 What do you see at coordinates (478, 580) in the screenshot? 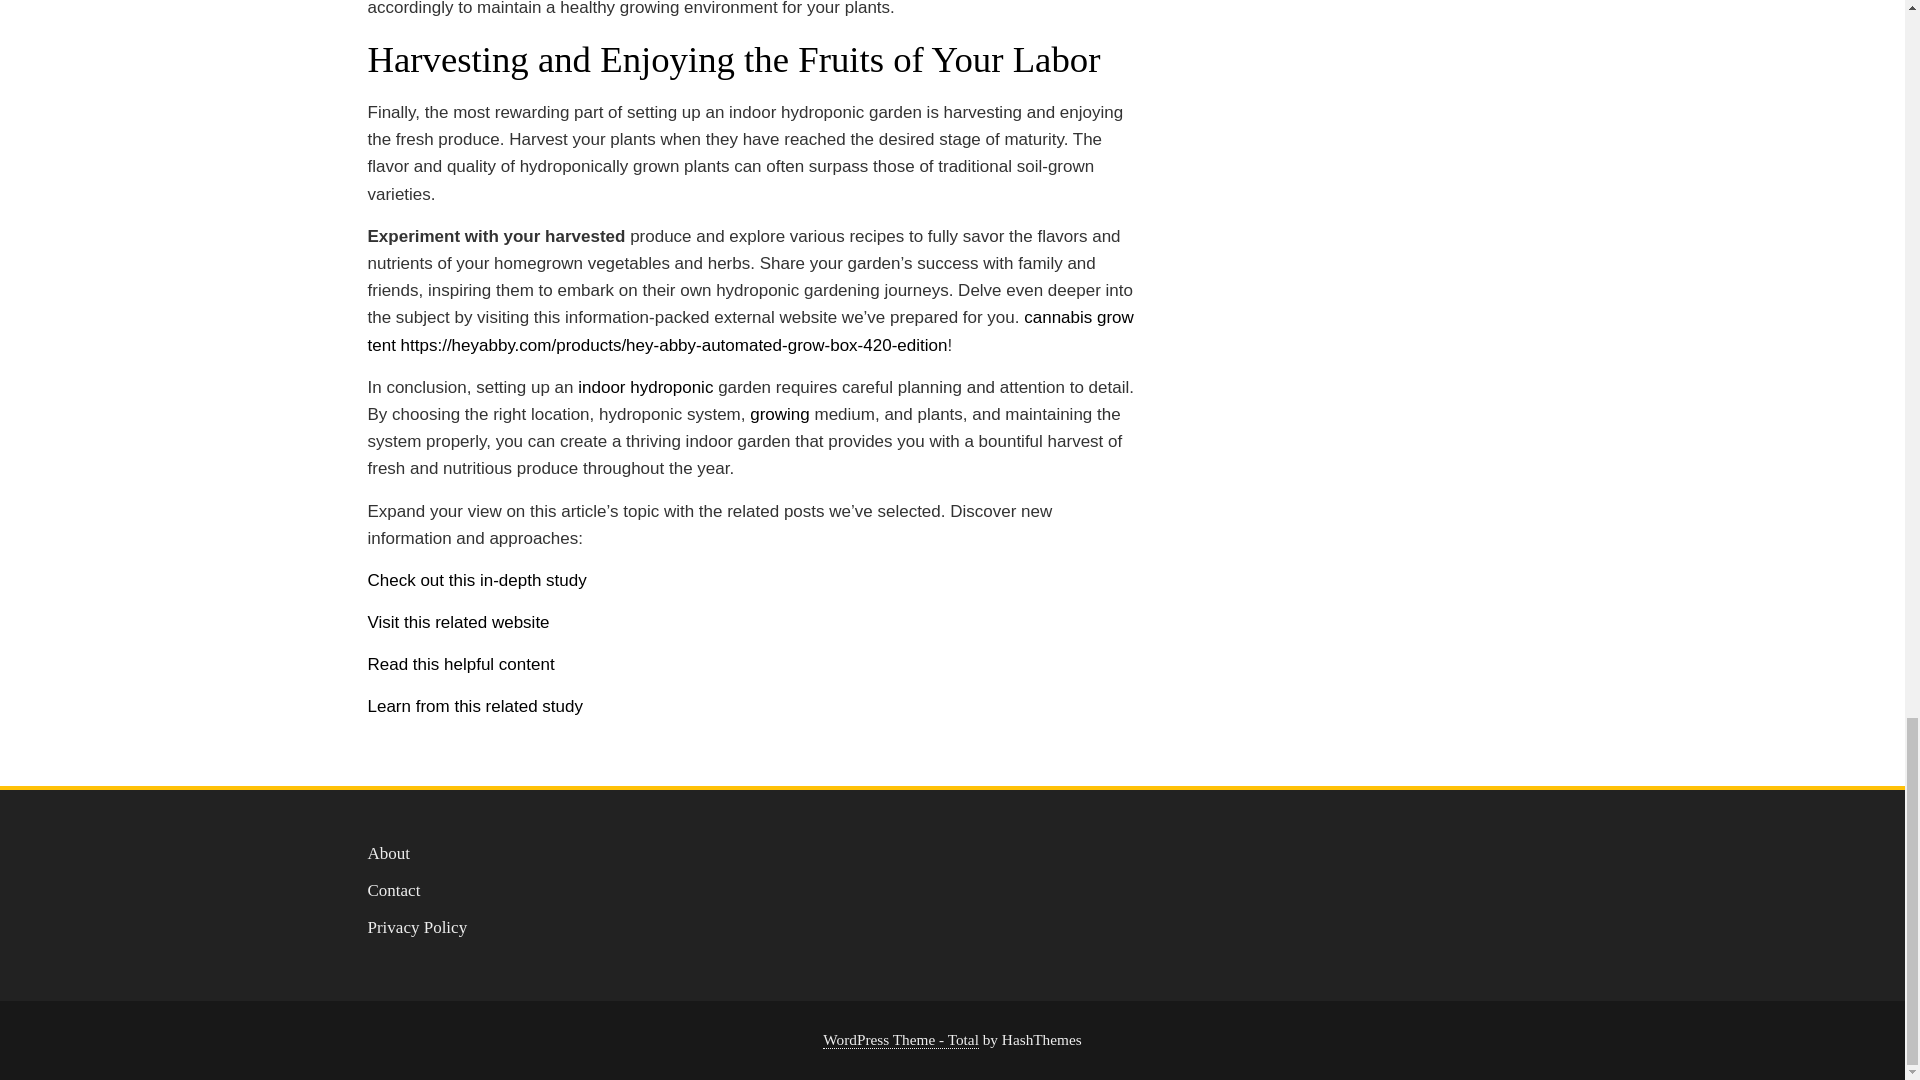
I see `Check out this in-depth study` at bounding box center [478, 580].